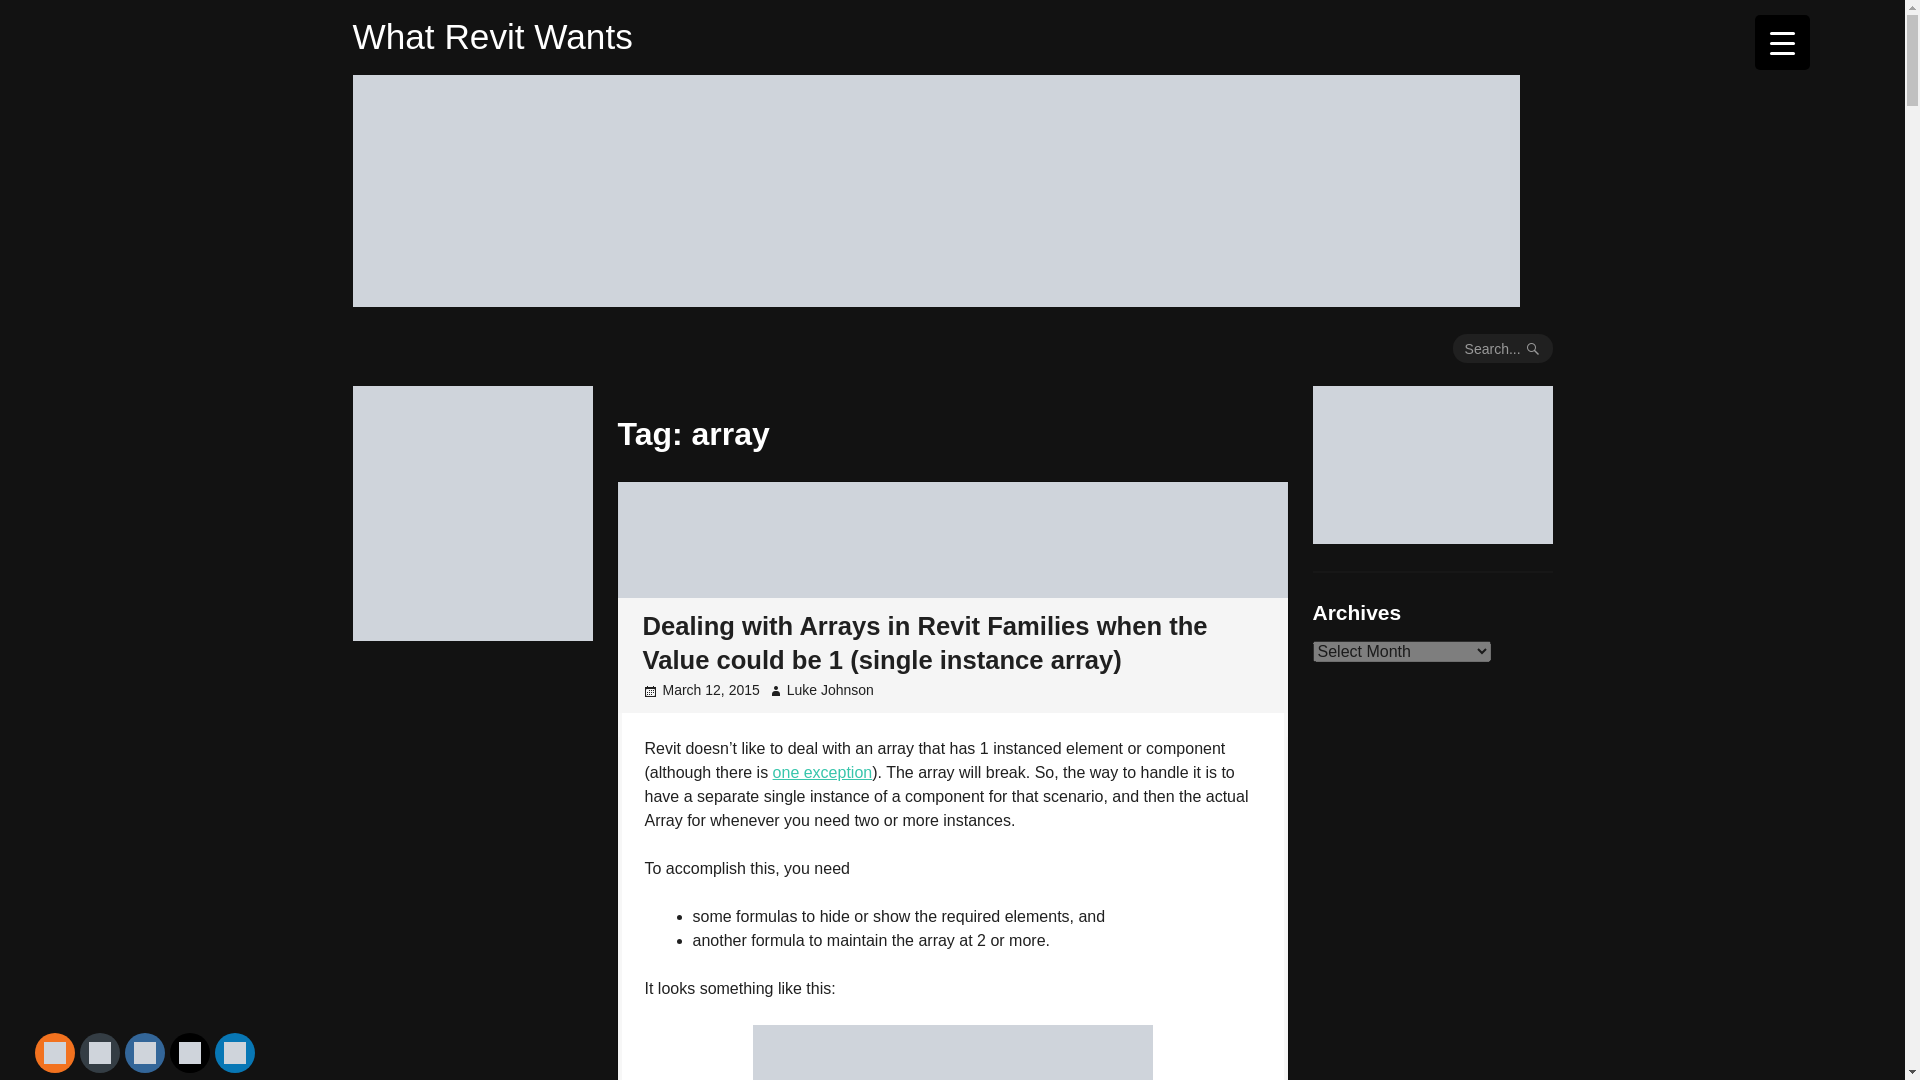  What do you see at coordinates (1431, 536) in the screenshot?
I see `wrw` at bounding box center [1431, 536].